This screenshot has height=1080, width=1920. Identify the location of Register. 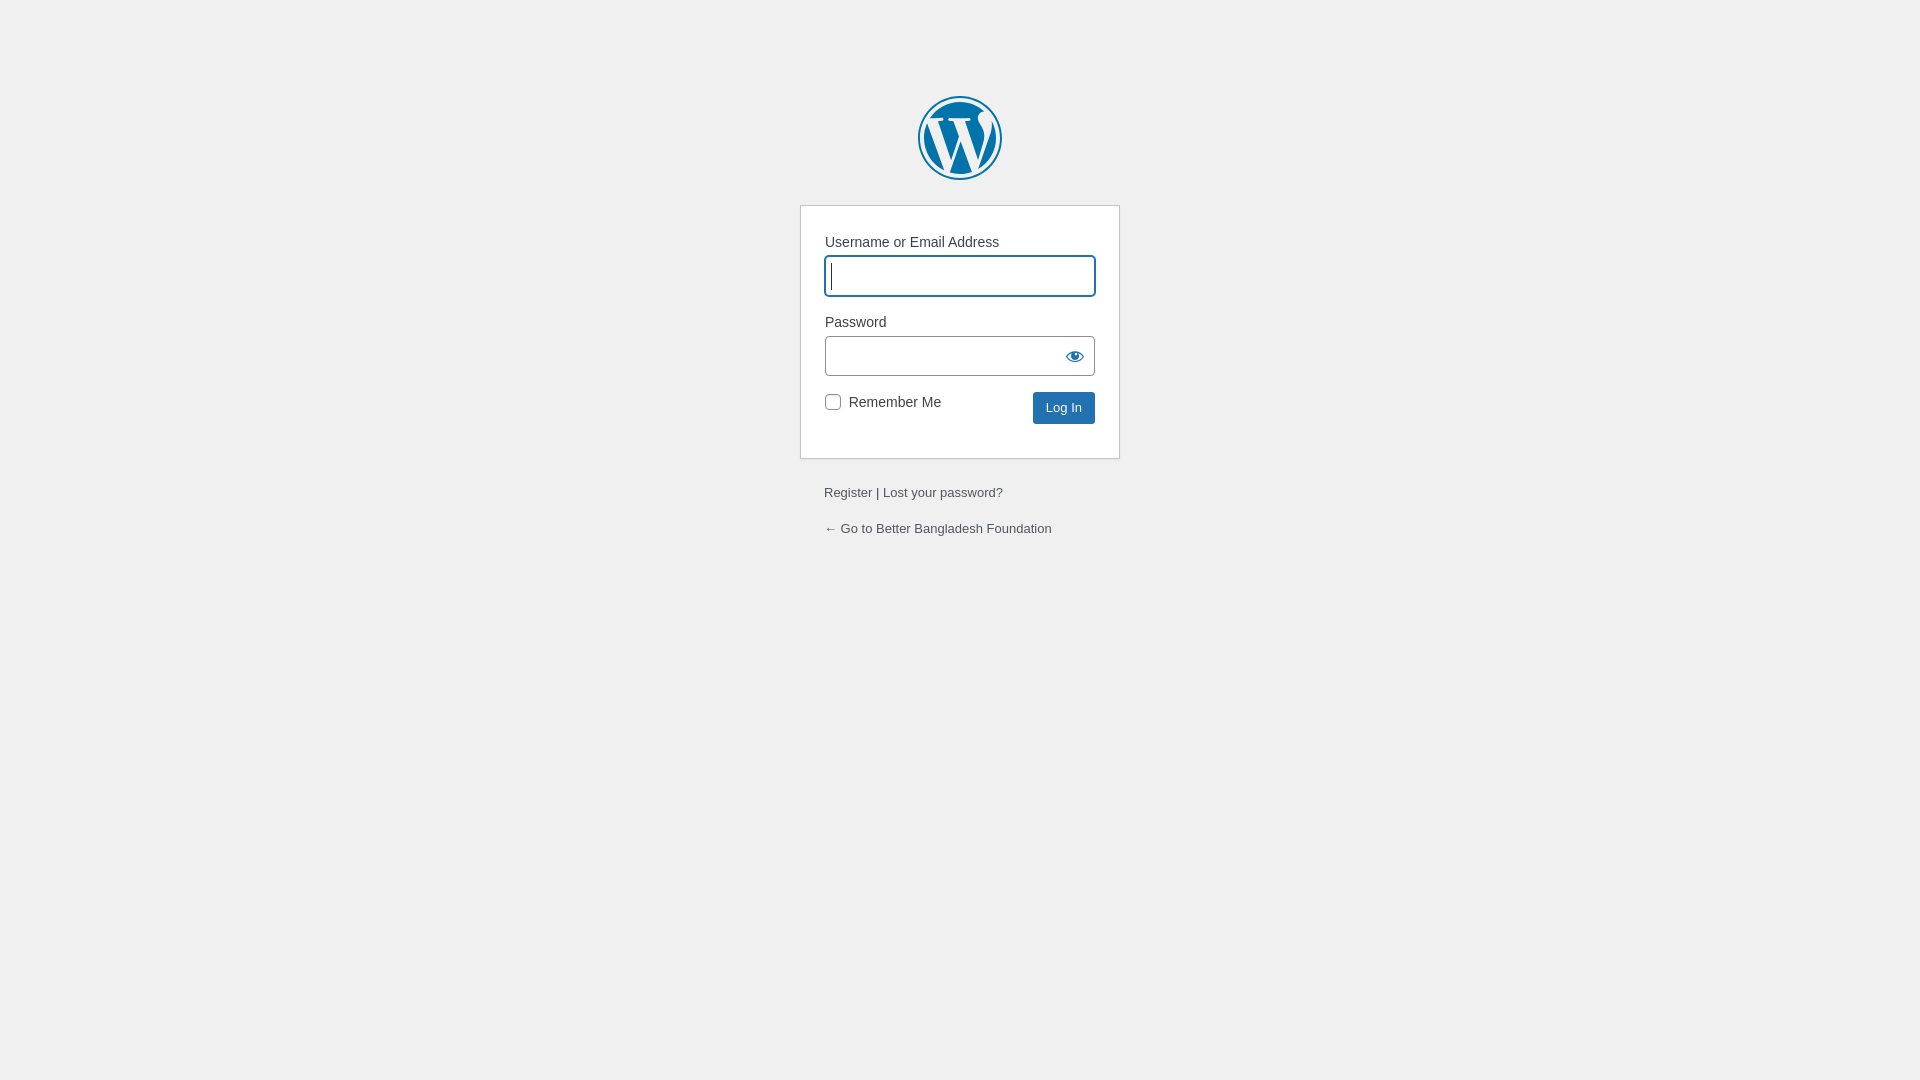
(848, 492).